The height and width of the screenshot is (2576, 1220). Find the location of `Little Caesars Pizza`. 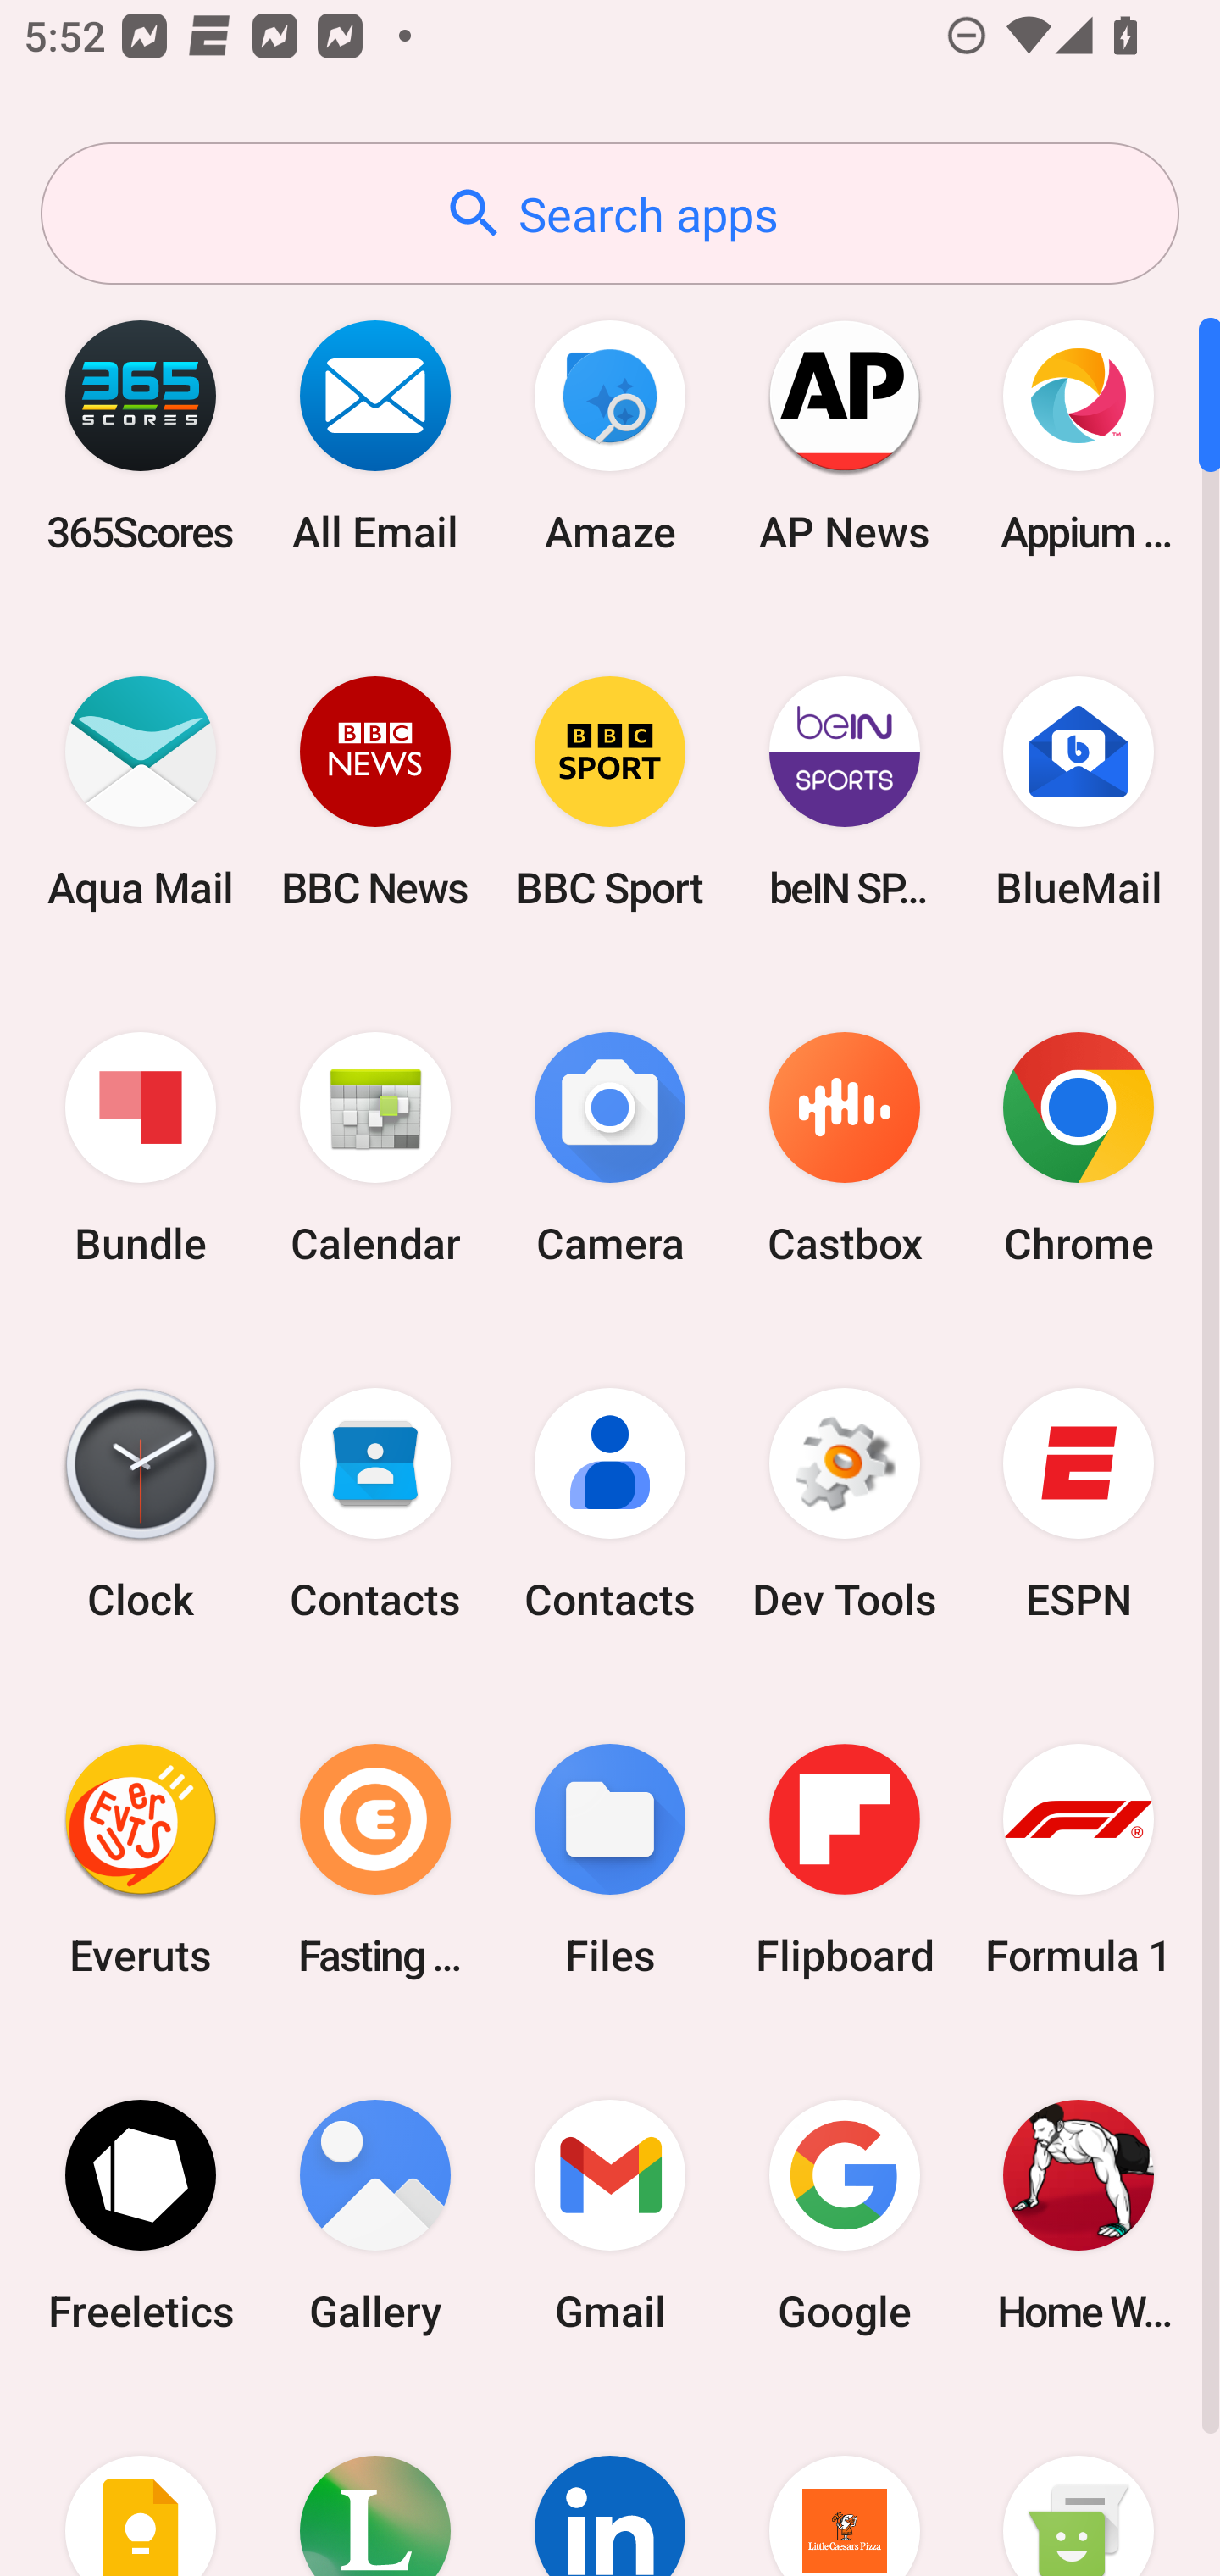

Little Caesars Pizza is located at coordinates (844, 2484).